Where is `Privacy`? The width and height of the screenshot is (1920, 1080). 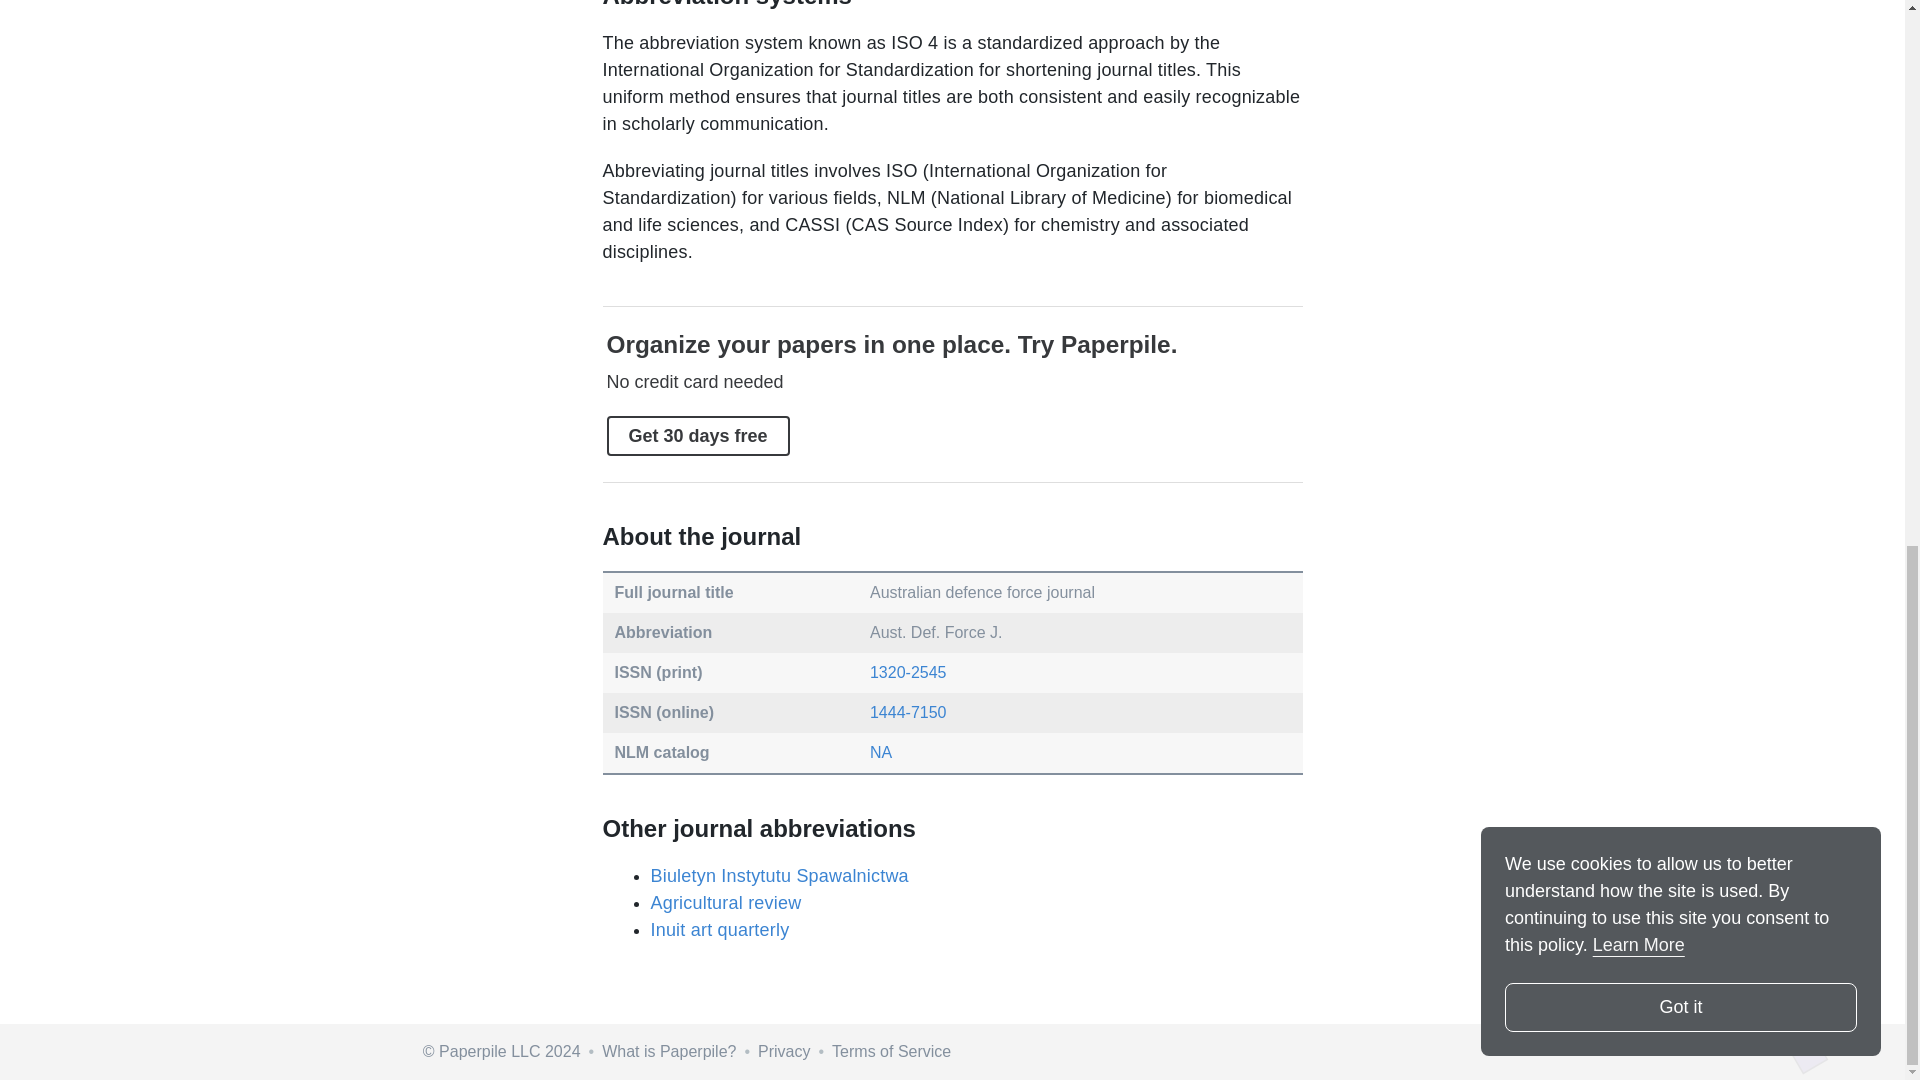
Privacy is located at coordinates (784, 1051).